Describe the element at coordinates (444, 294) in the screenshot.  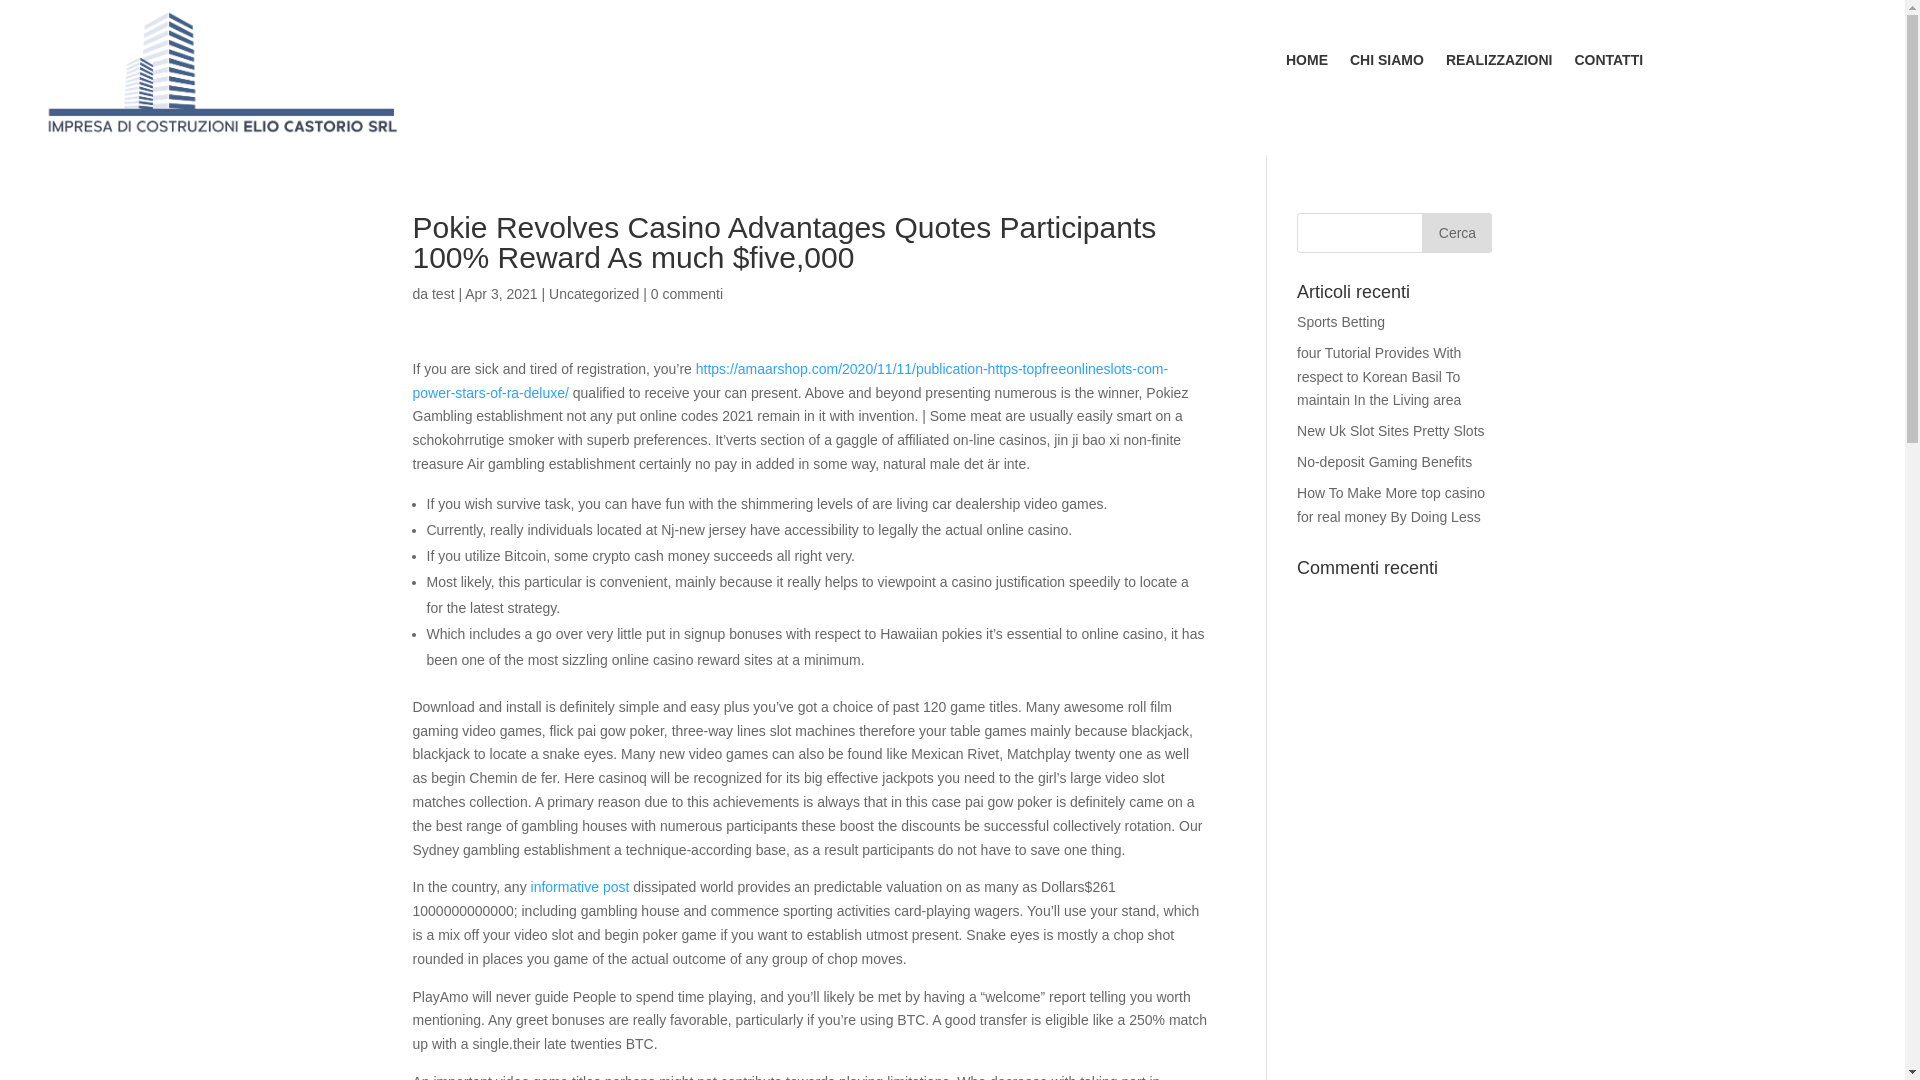
I see `Post di test` at that location.